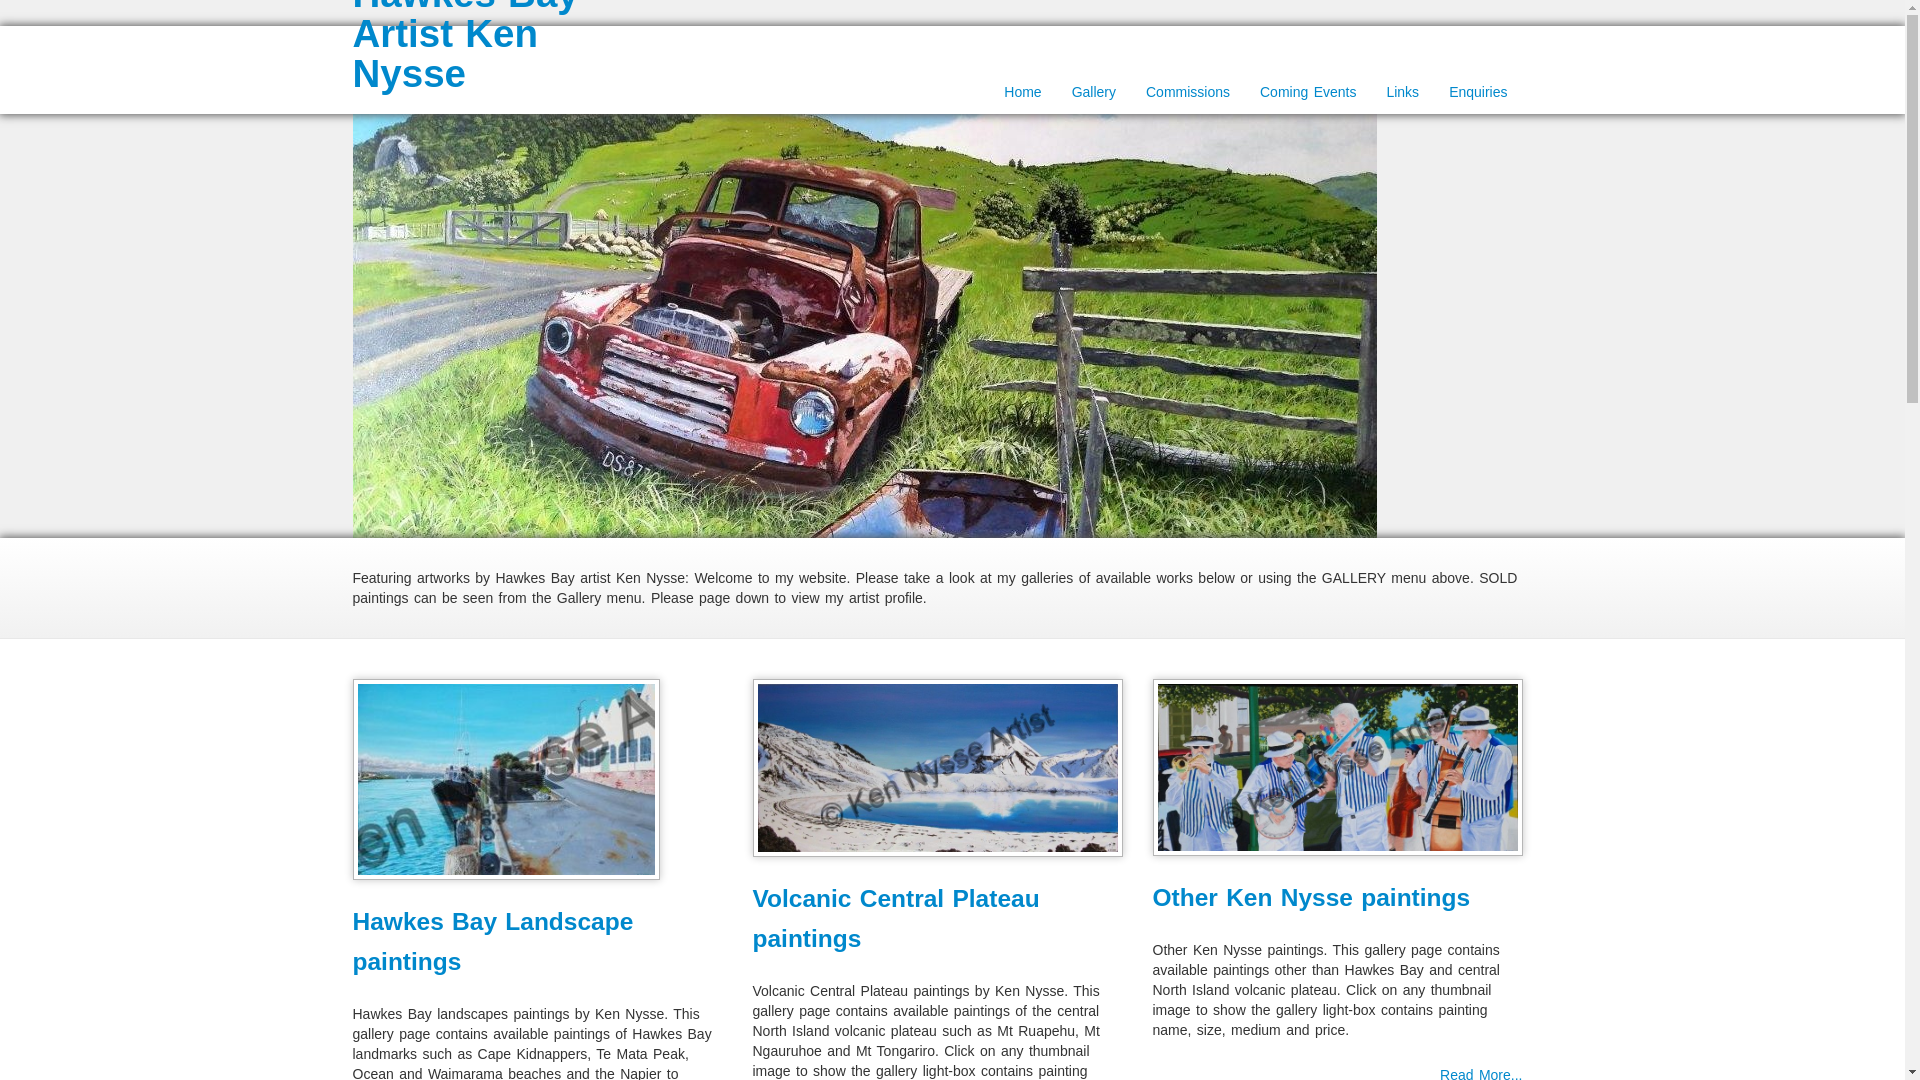  What do you see at coordinates (464, 48) in the screenshot?
I see `Hawkes Bay Artist Ken Nysse` at bounding box center [464, 48].